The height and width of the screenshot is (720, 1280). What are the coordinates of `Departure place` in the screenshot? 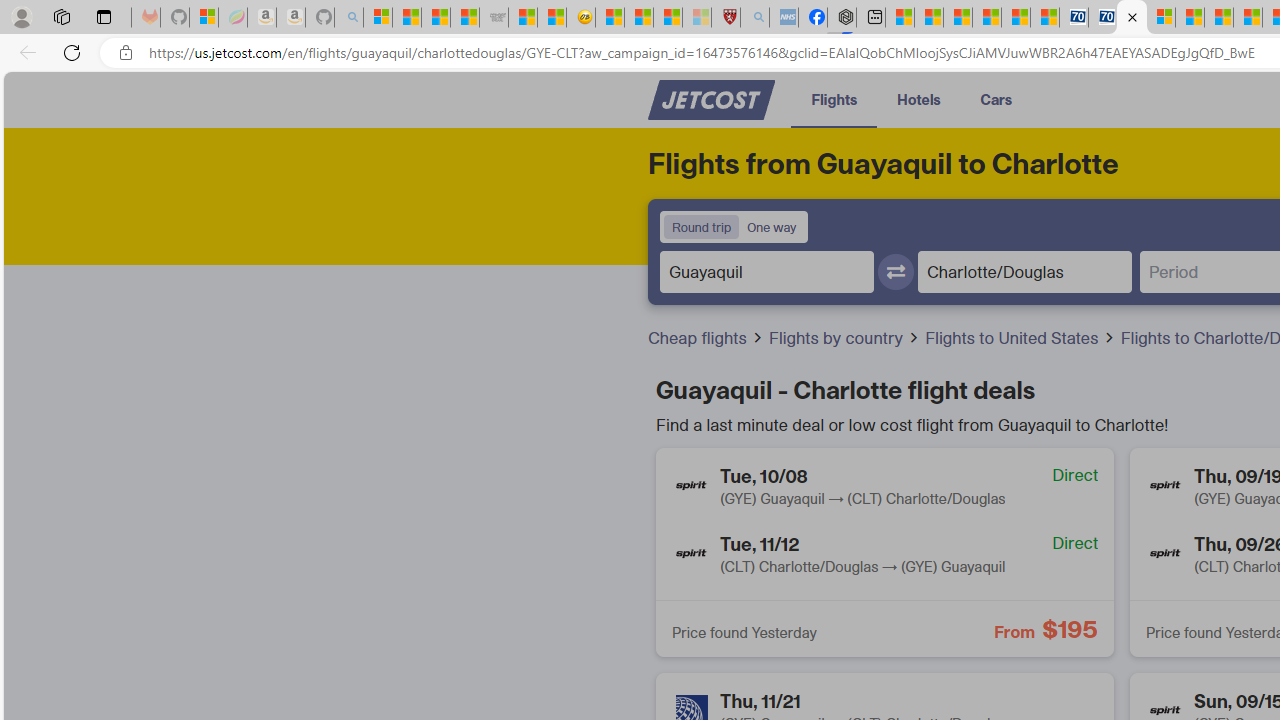 It's located at (767, 271).